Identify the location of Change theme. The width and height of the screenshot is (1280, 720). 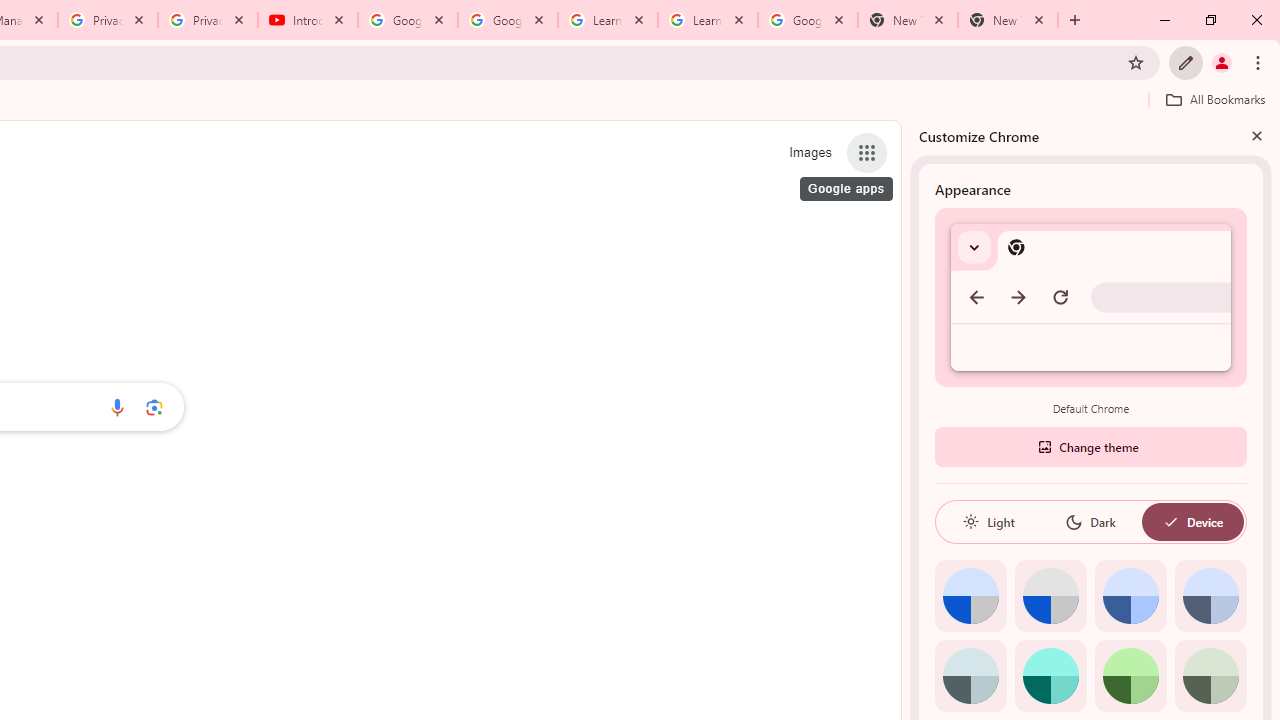
(1090, 446).